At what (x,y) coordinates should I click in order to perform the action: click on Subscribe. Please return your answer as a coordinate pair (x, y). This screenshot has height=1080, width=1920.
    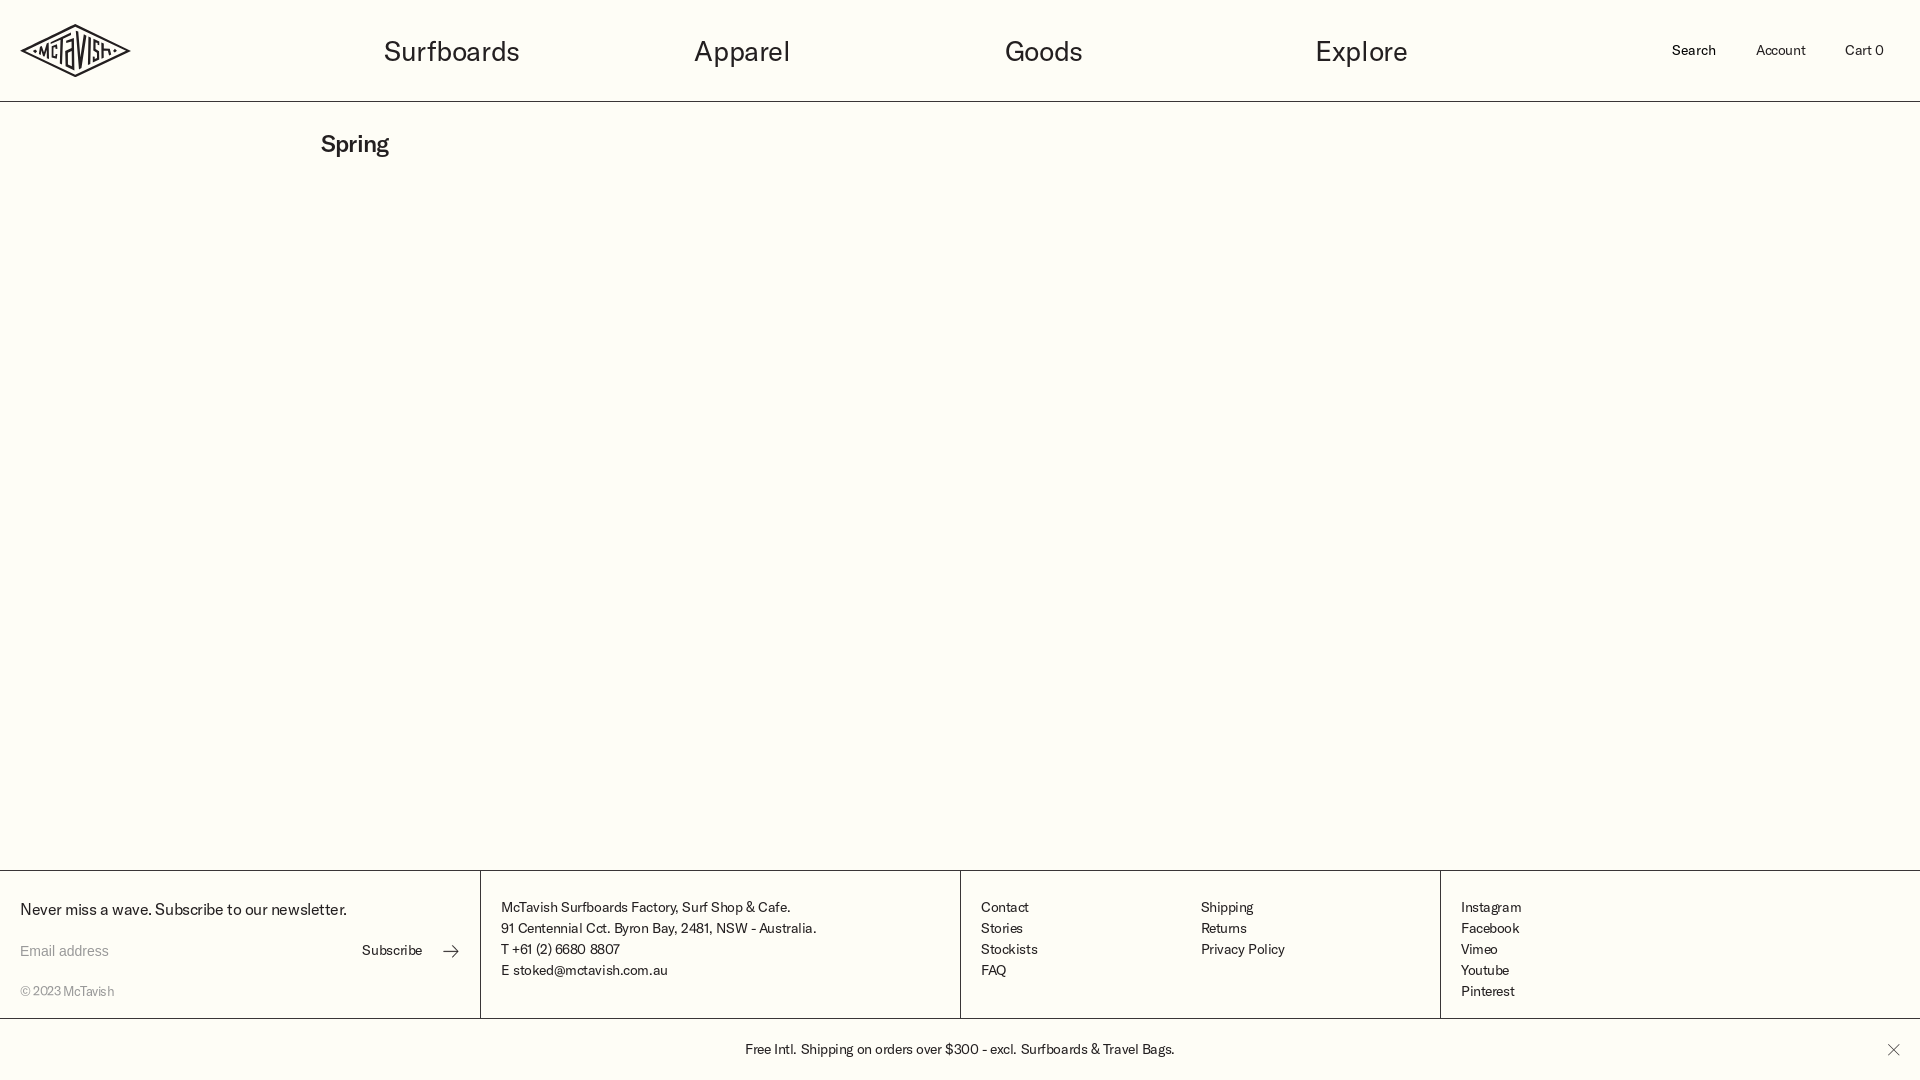
    Looking at the image, I should click on (411, 951).